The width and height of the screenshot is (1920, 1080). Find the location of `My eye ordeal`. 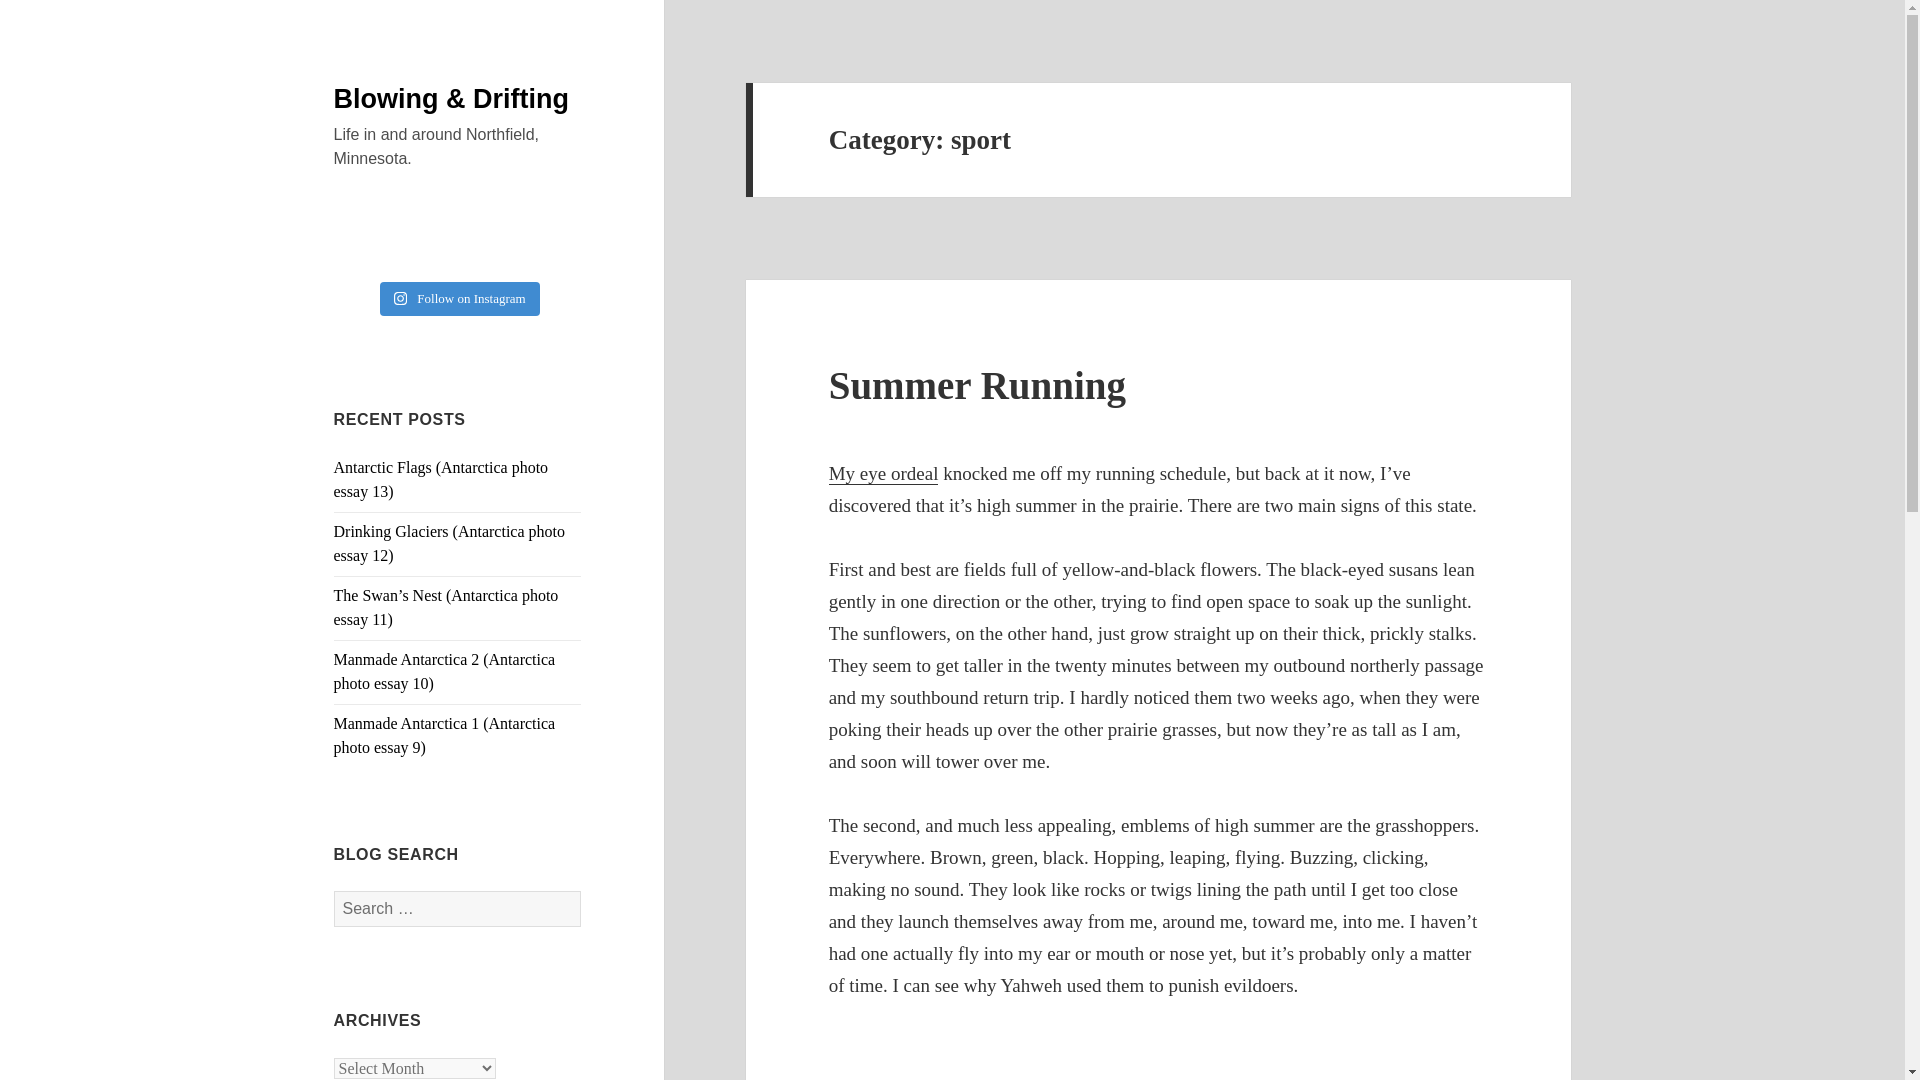

My eye ordeal is located at coordinates (884, 474).